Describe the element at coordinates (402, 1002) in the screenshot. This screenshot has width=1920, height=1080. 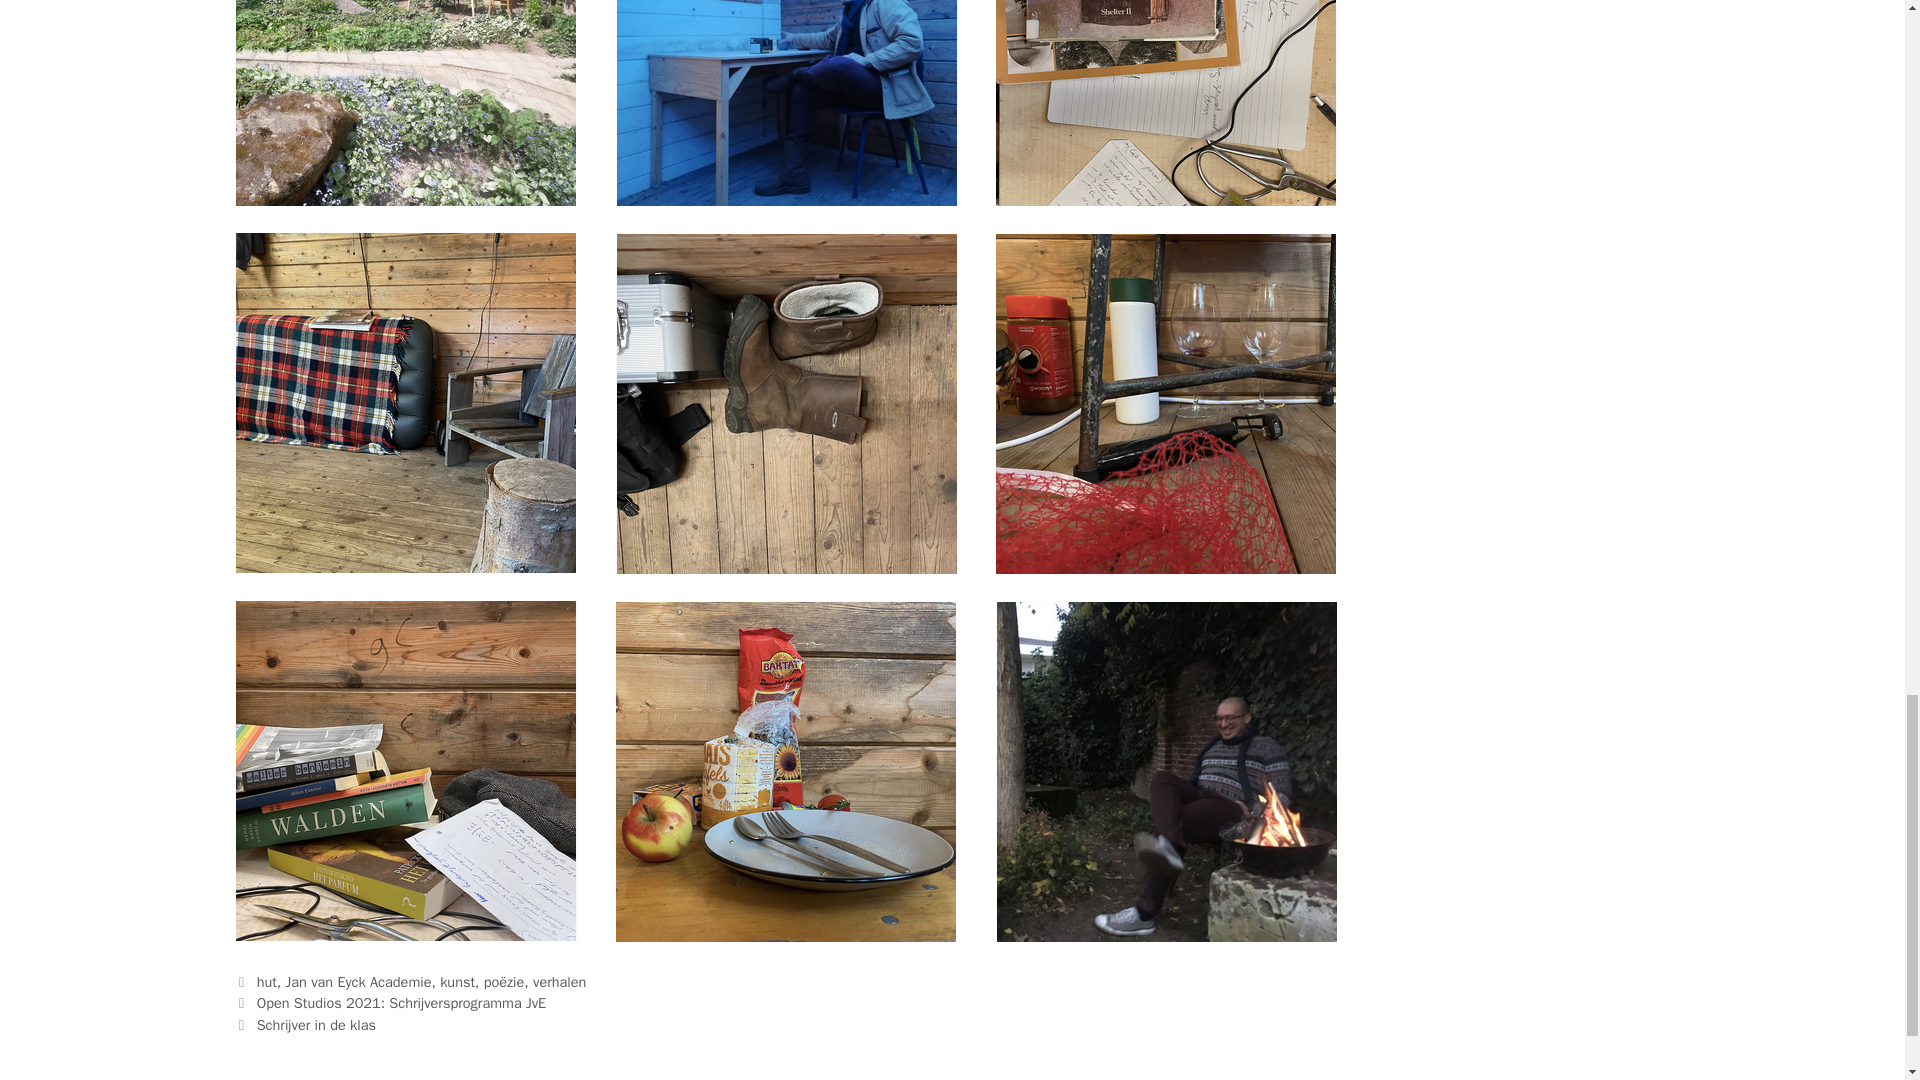
I see `Open Studios 2021: Schrijversprogramma JvE` at that location.